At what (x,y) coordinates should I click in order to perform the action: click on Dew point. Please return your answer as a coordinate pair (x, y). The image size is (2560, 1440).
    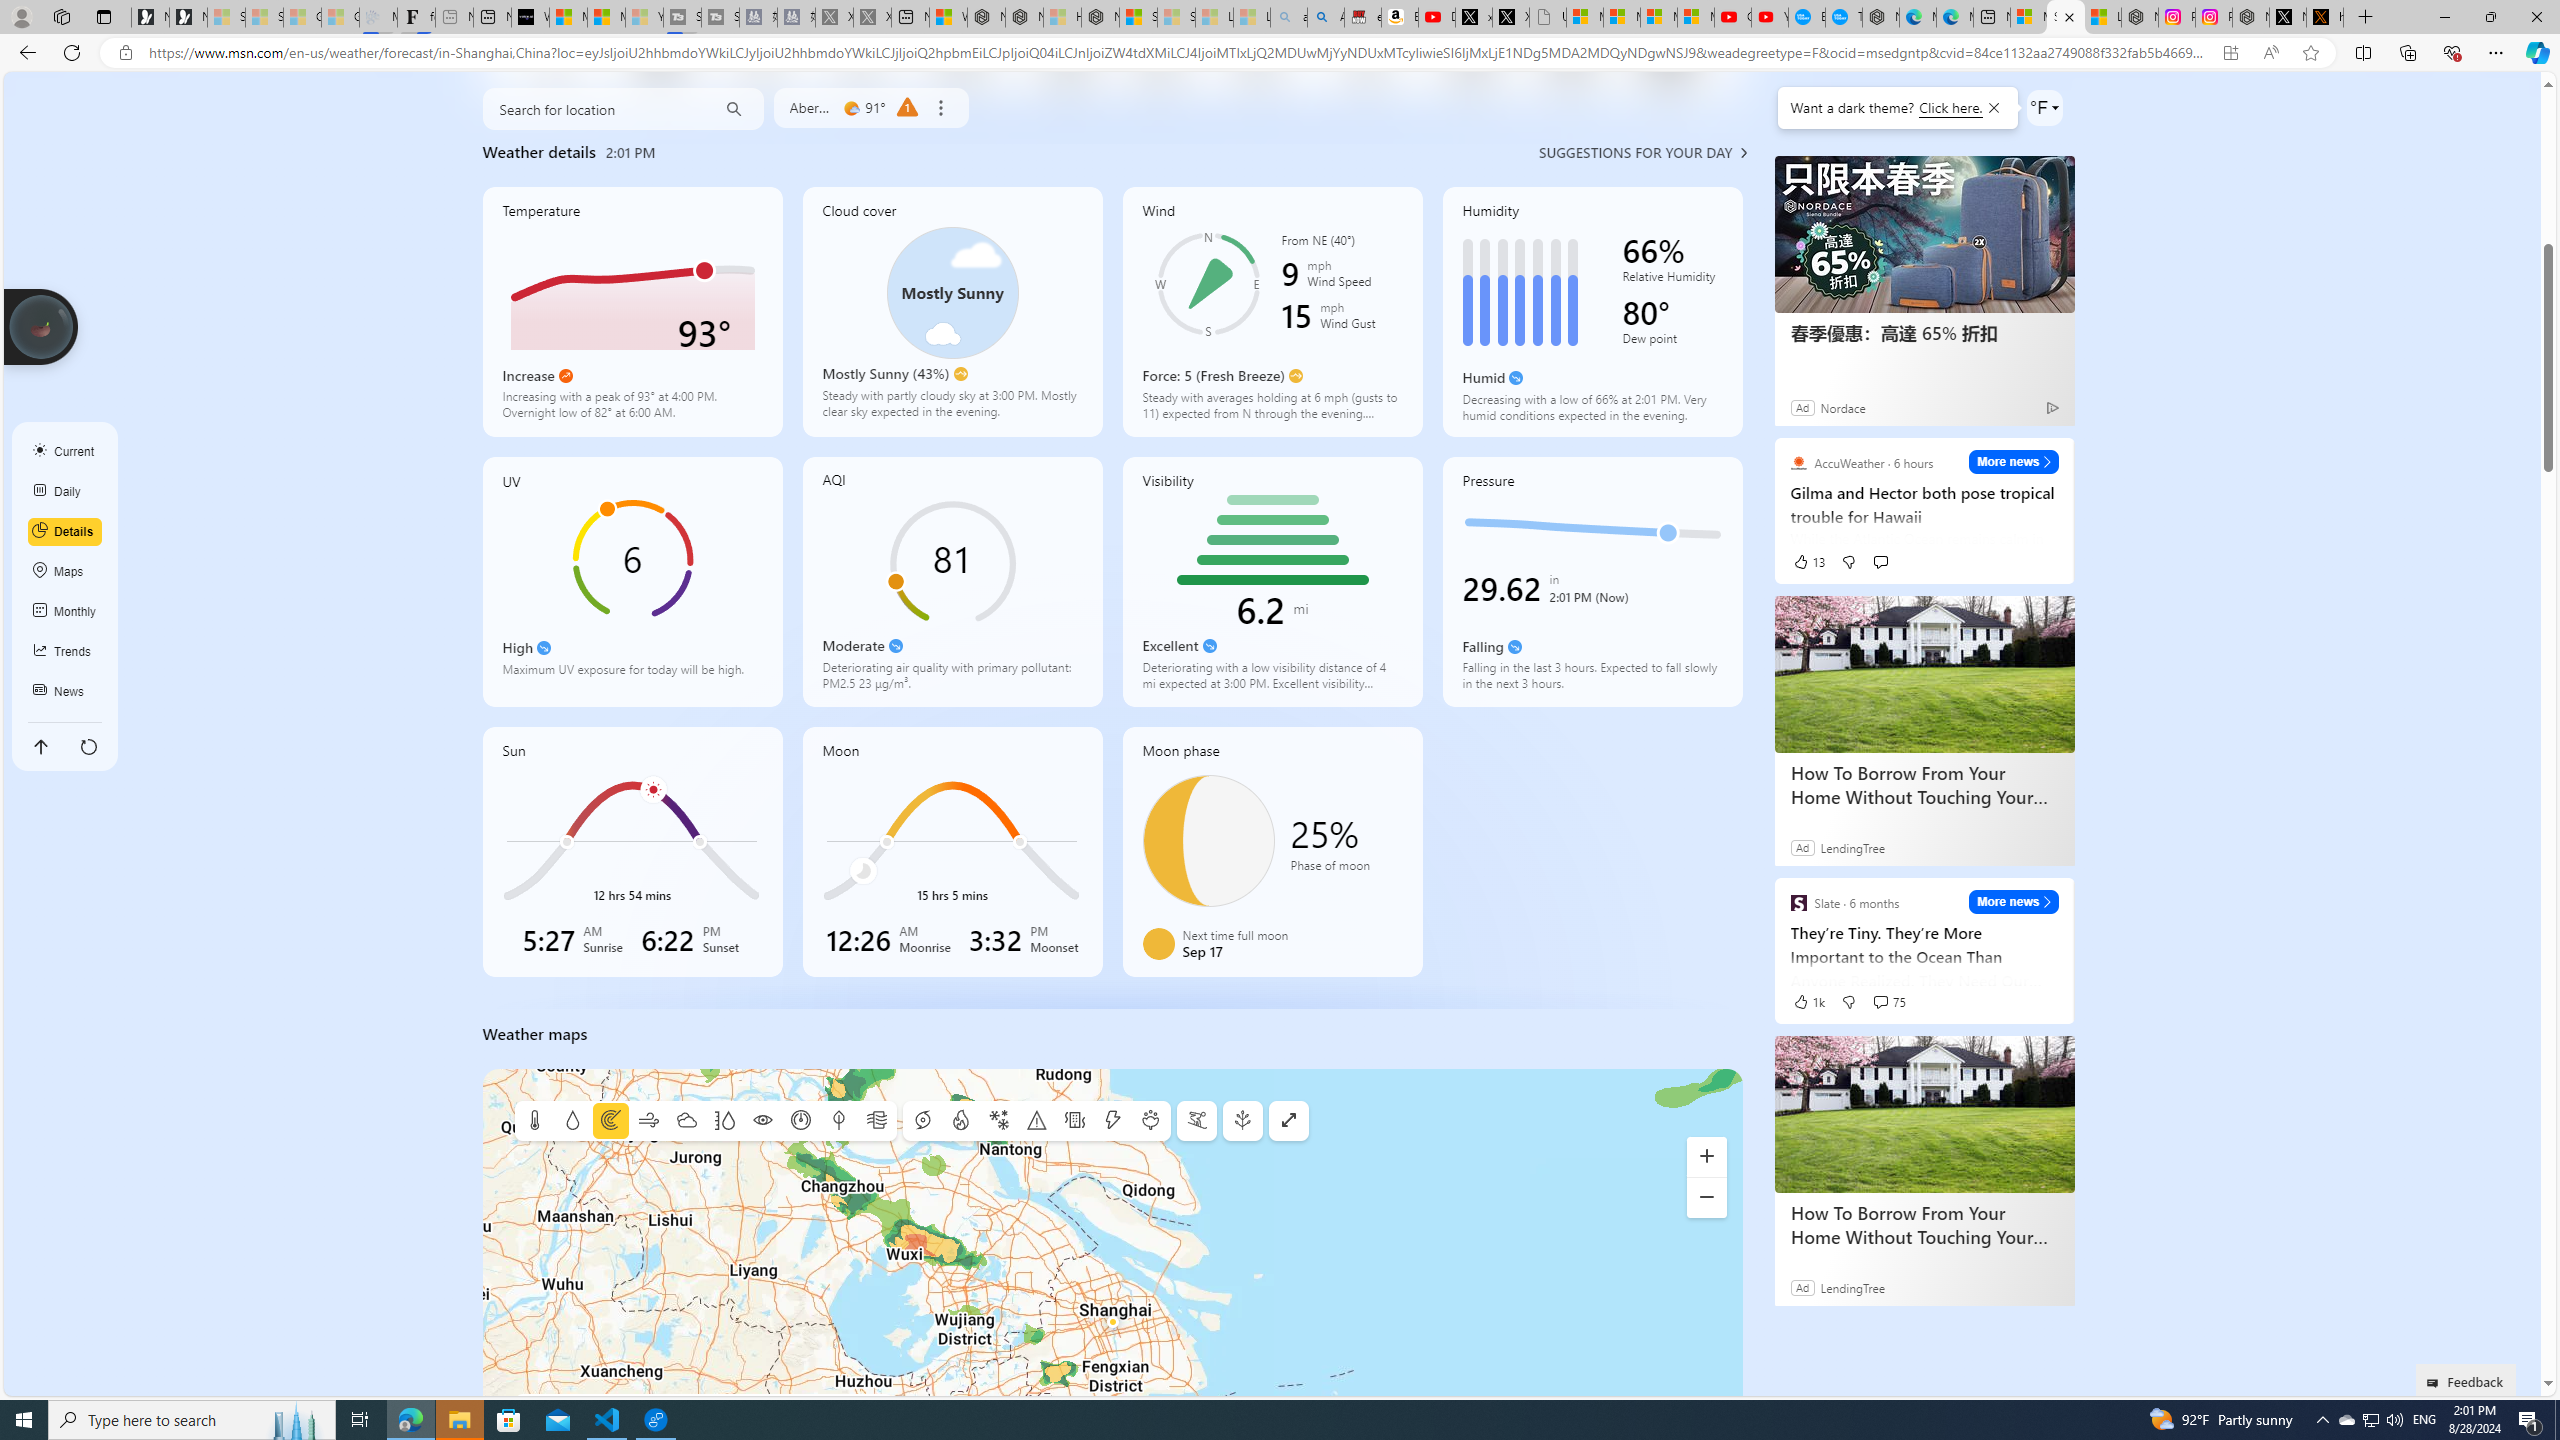
    Looking at the image, I should click on (1672, 342).